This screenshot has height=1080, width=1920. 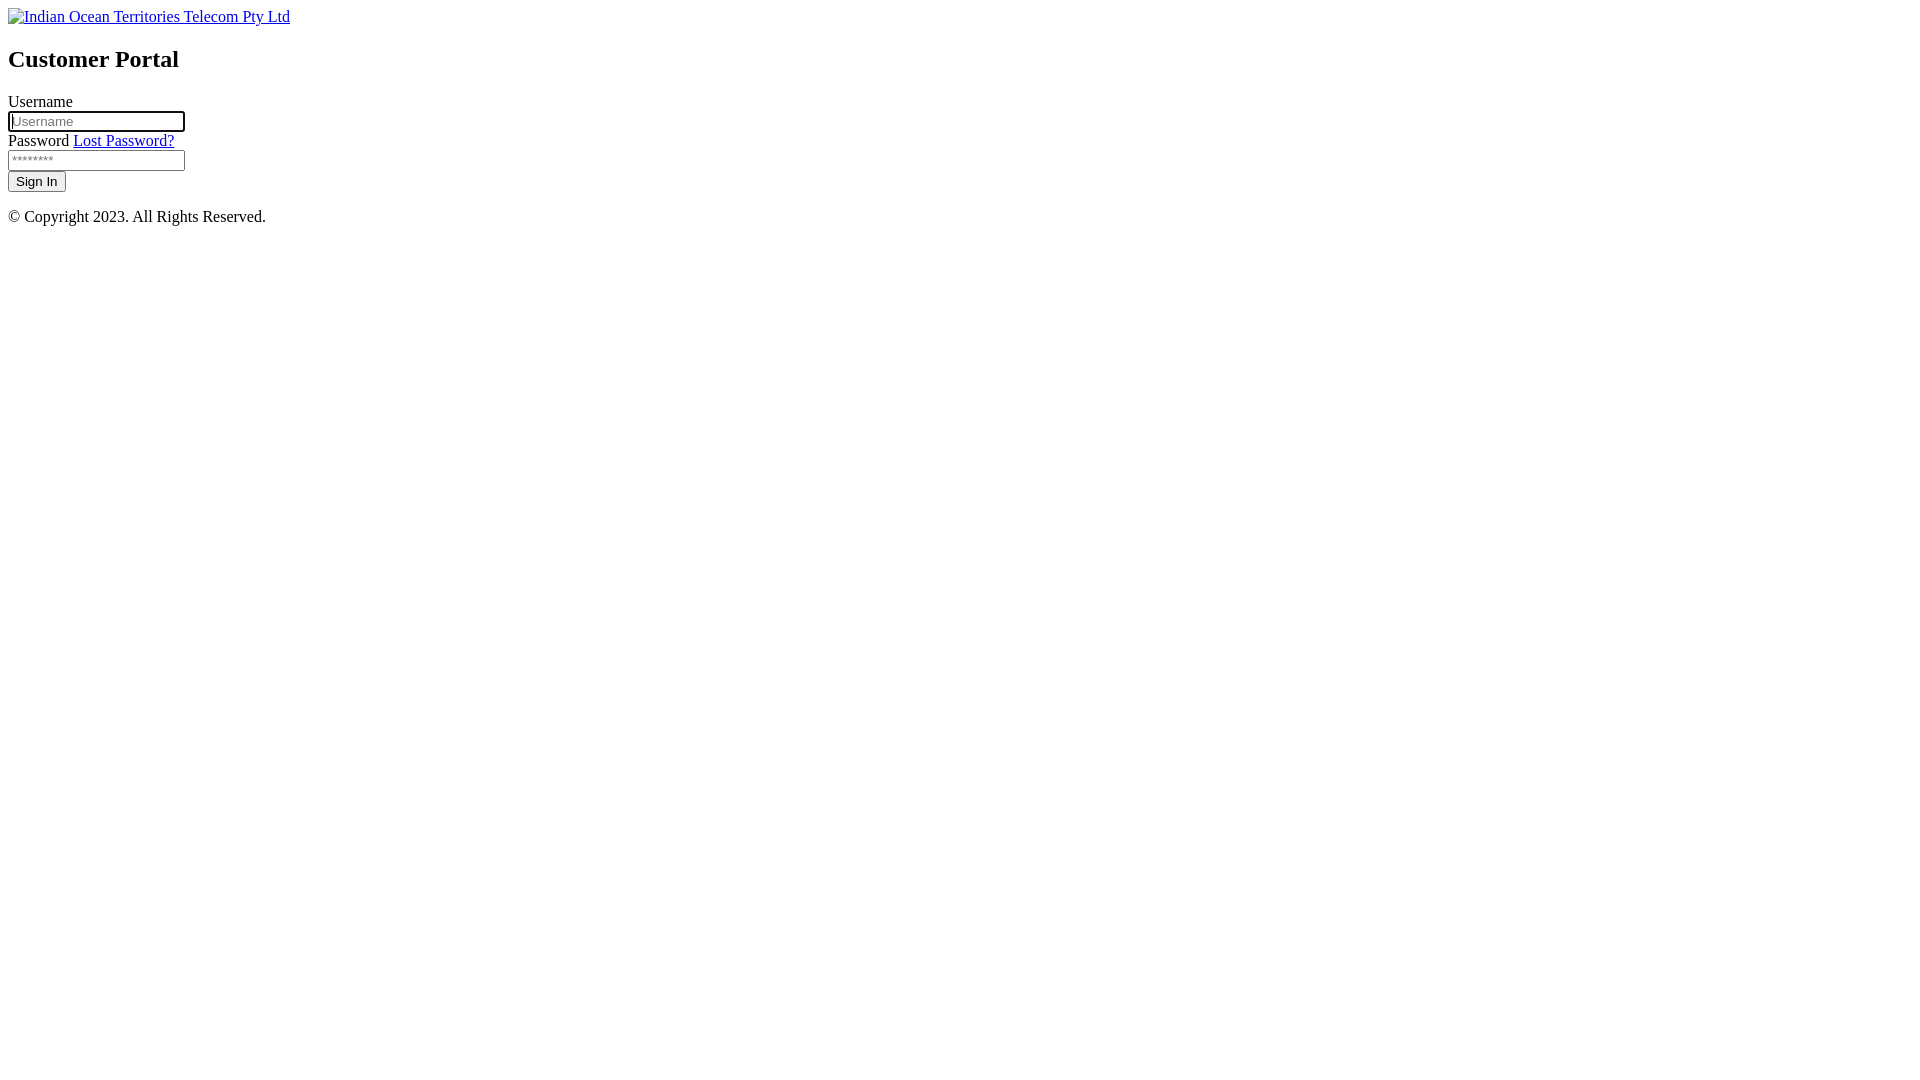 What do you see at coordinates (37, 182) in the screenshot?
I see `Sign In` at bounding box center [37, 182].